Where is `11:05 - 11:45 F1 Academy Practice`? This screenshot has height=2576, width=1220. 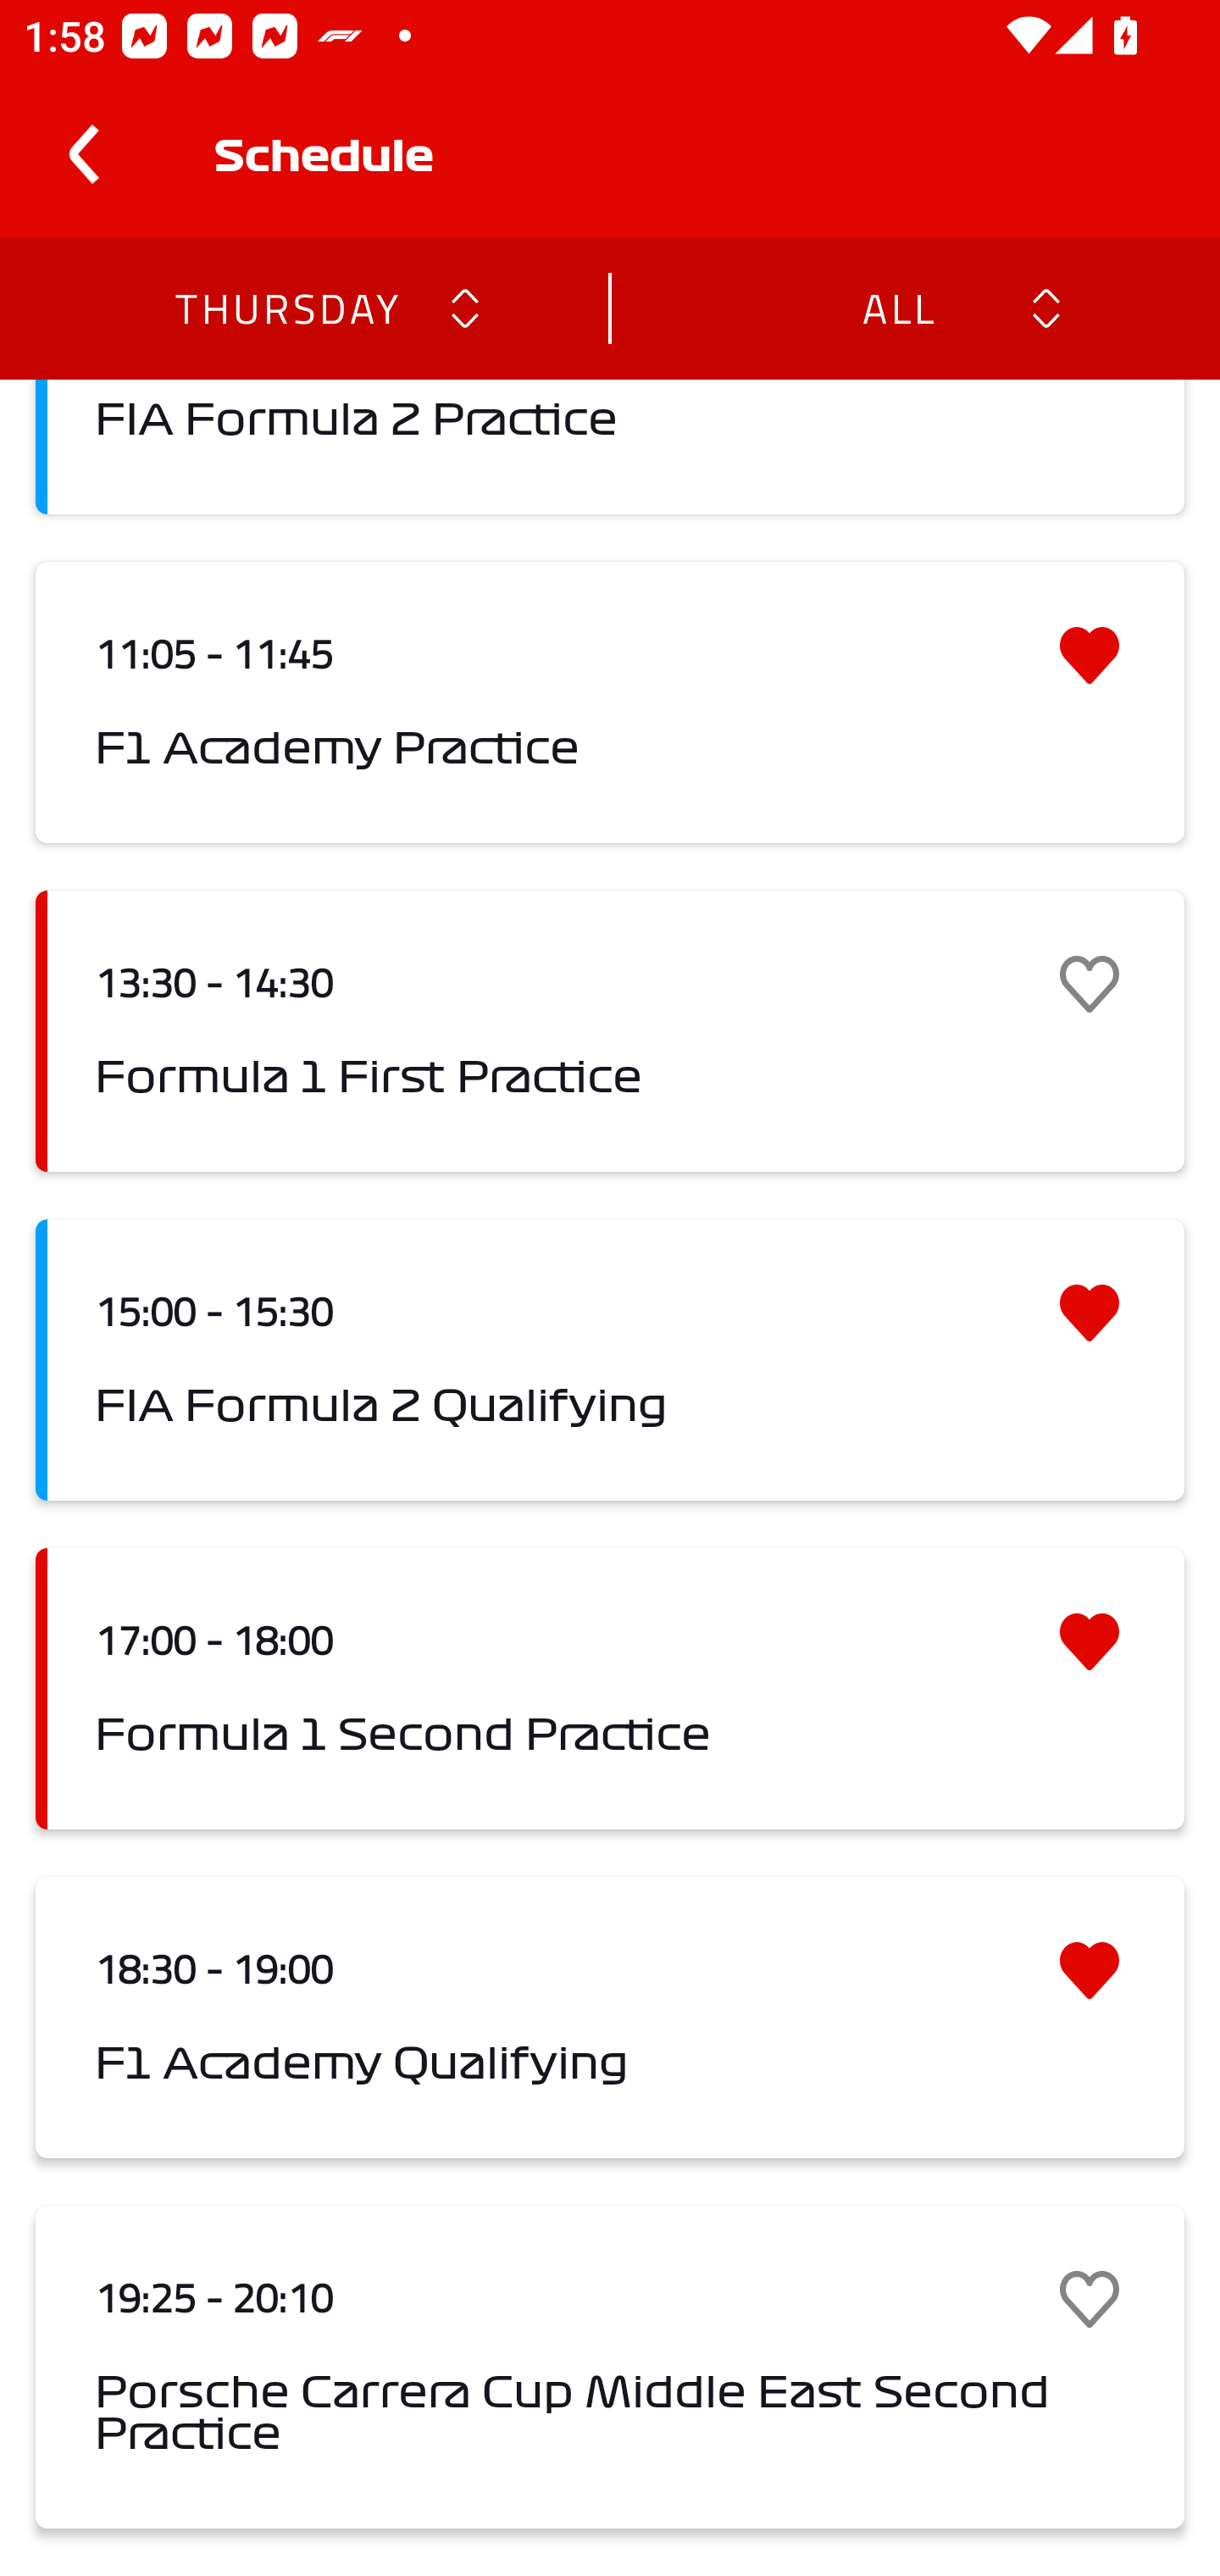
11:05 - 11:45 F1 Academy Practice is located at coordinates (610, 702).